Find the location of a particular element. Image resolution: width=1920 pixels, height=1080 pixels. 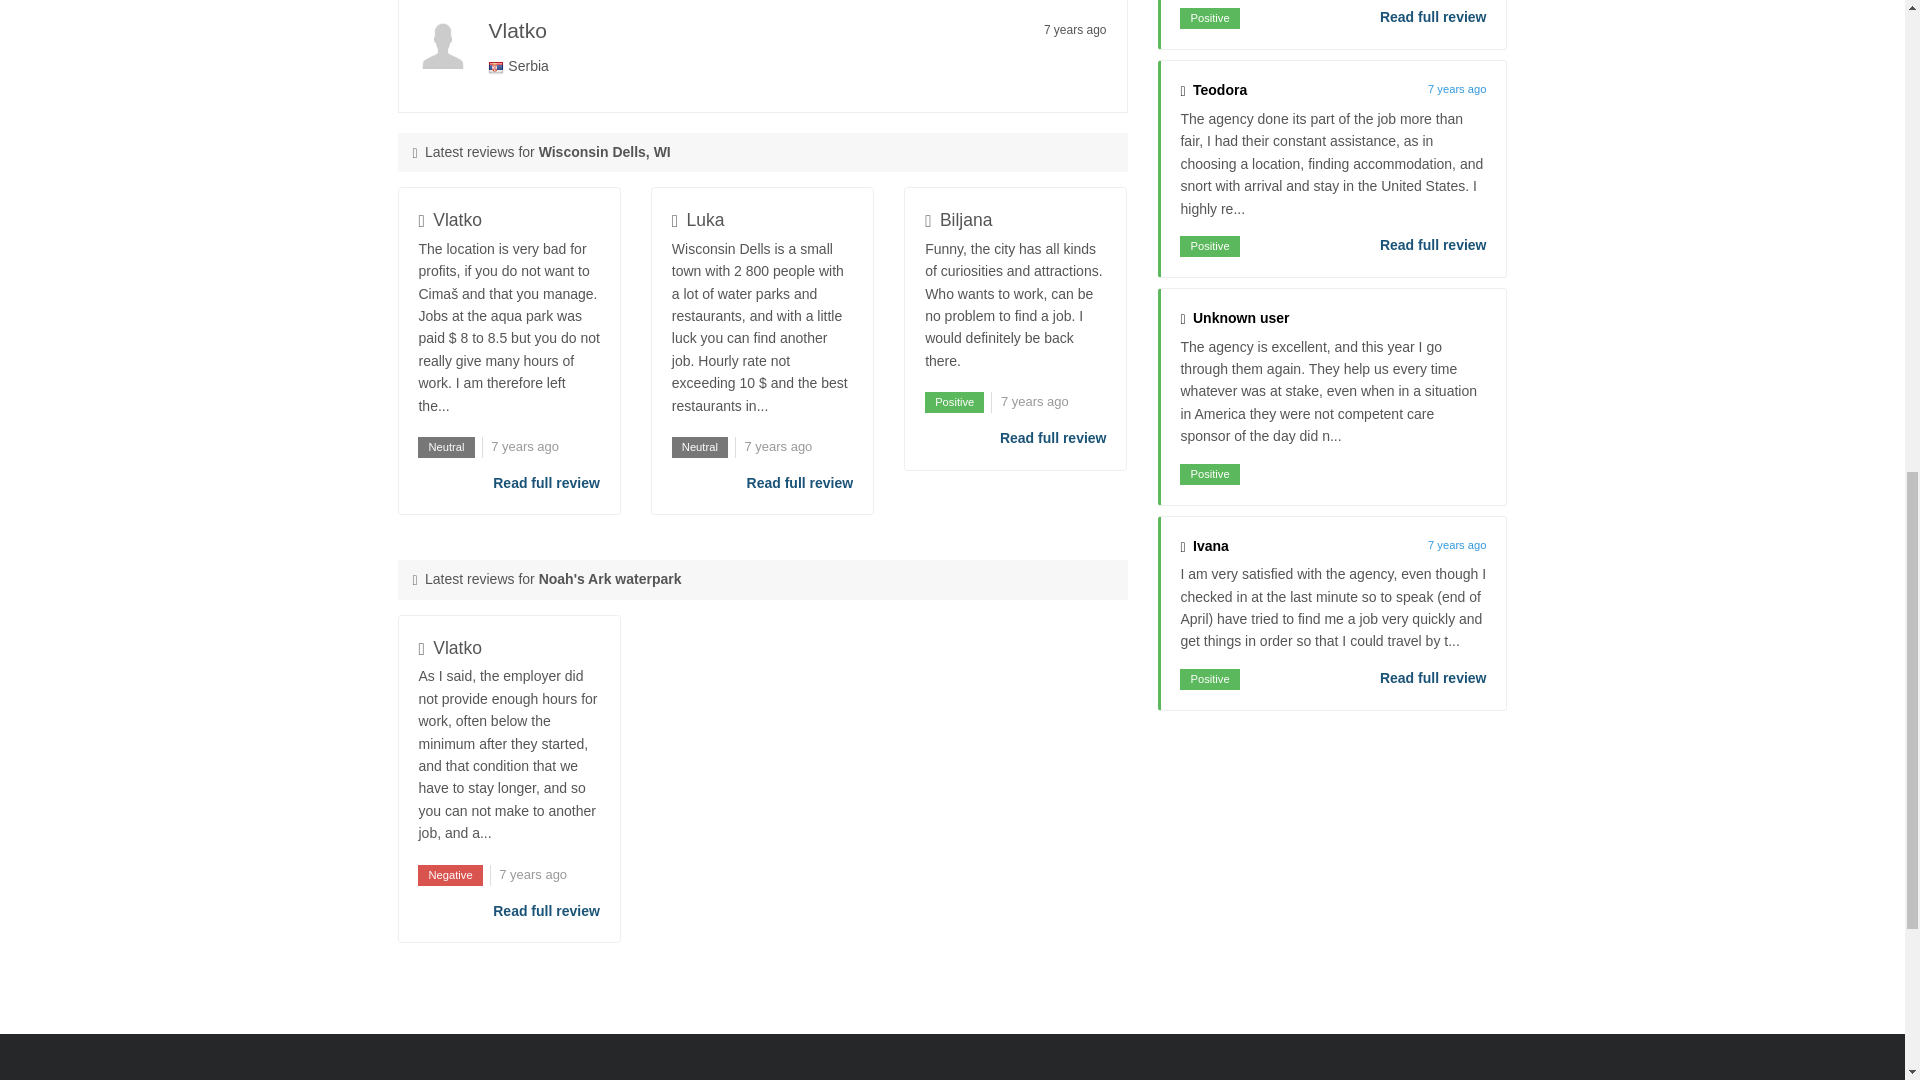

Read full review is located at coordinates (546, 910).